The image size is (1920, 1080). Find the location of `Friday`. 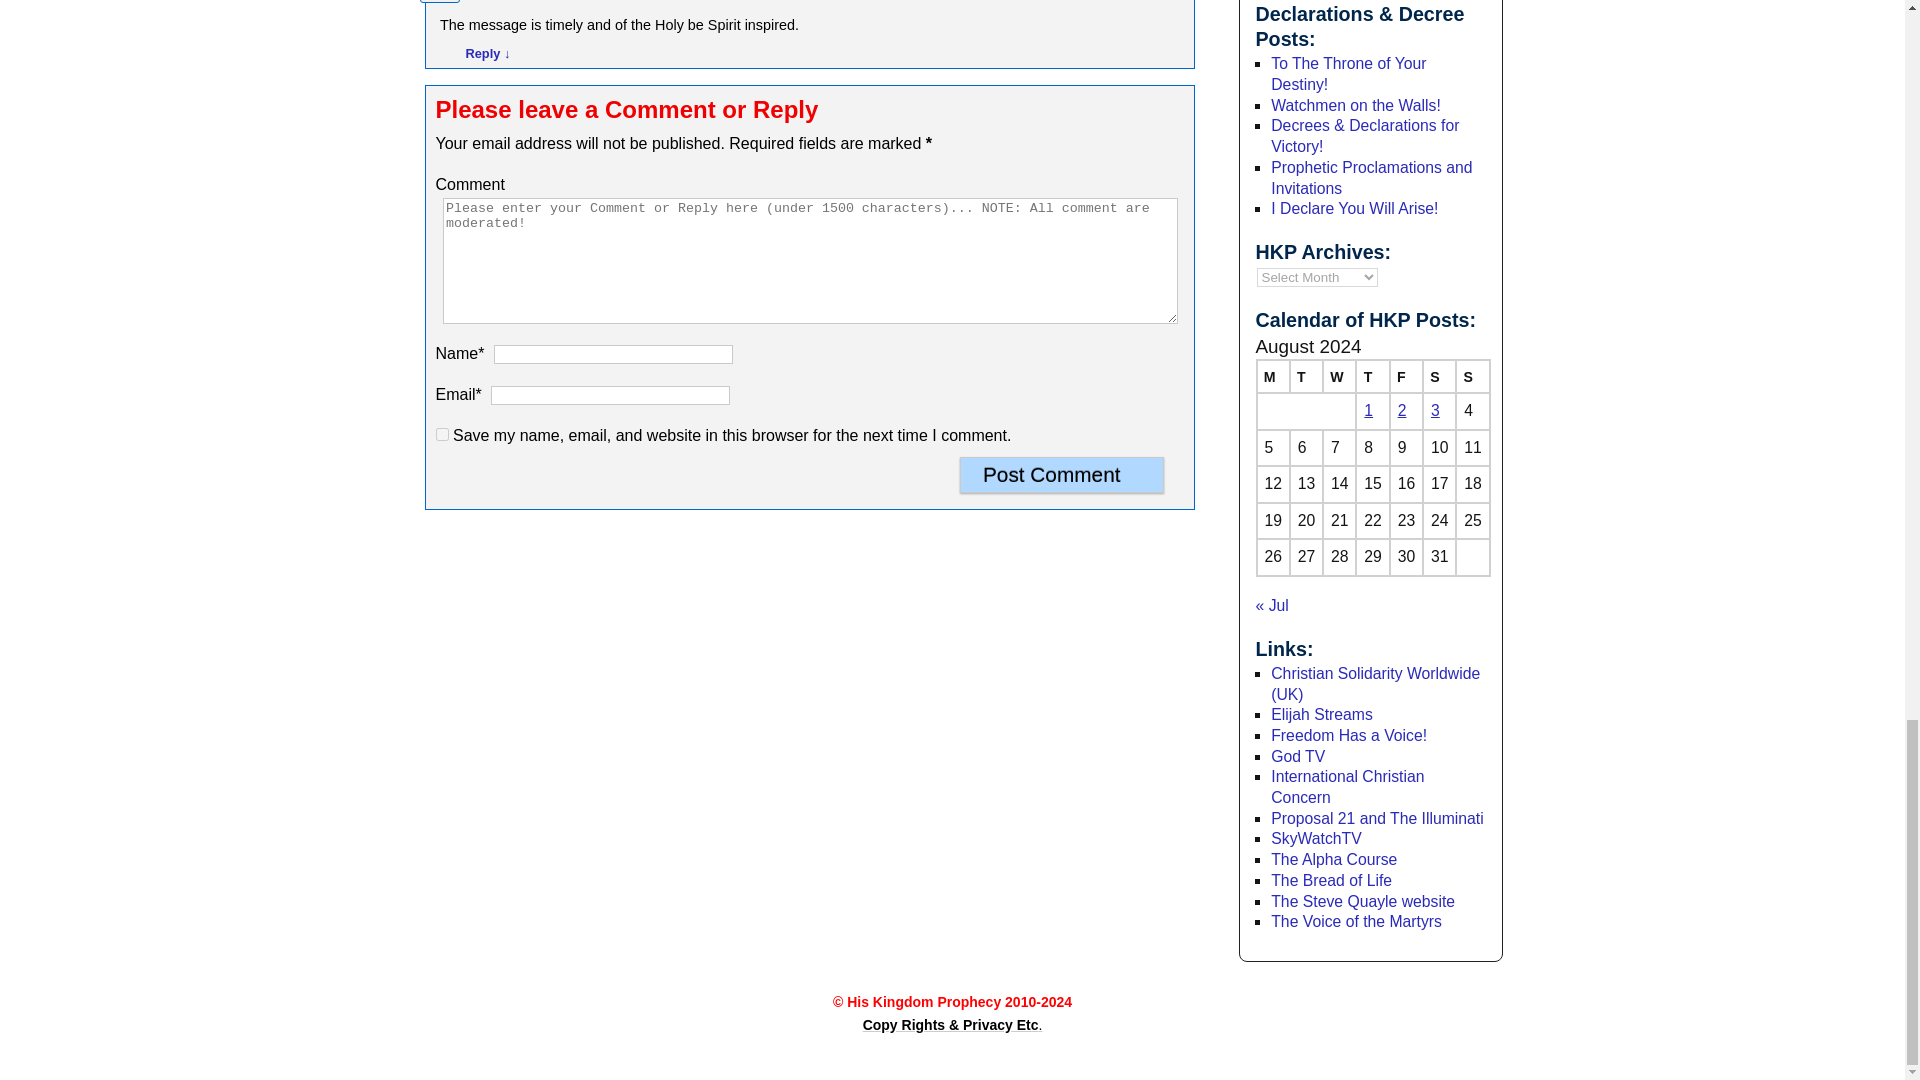

Friday is located at coordinates (1406, 376).